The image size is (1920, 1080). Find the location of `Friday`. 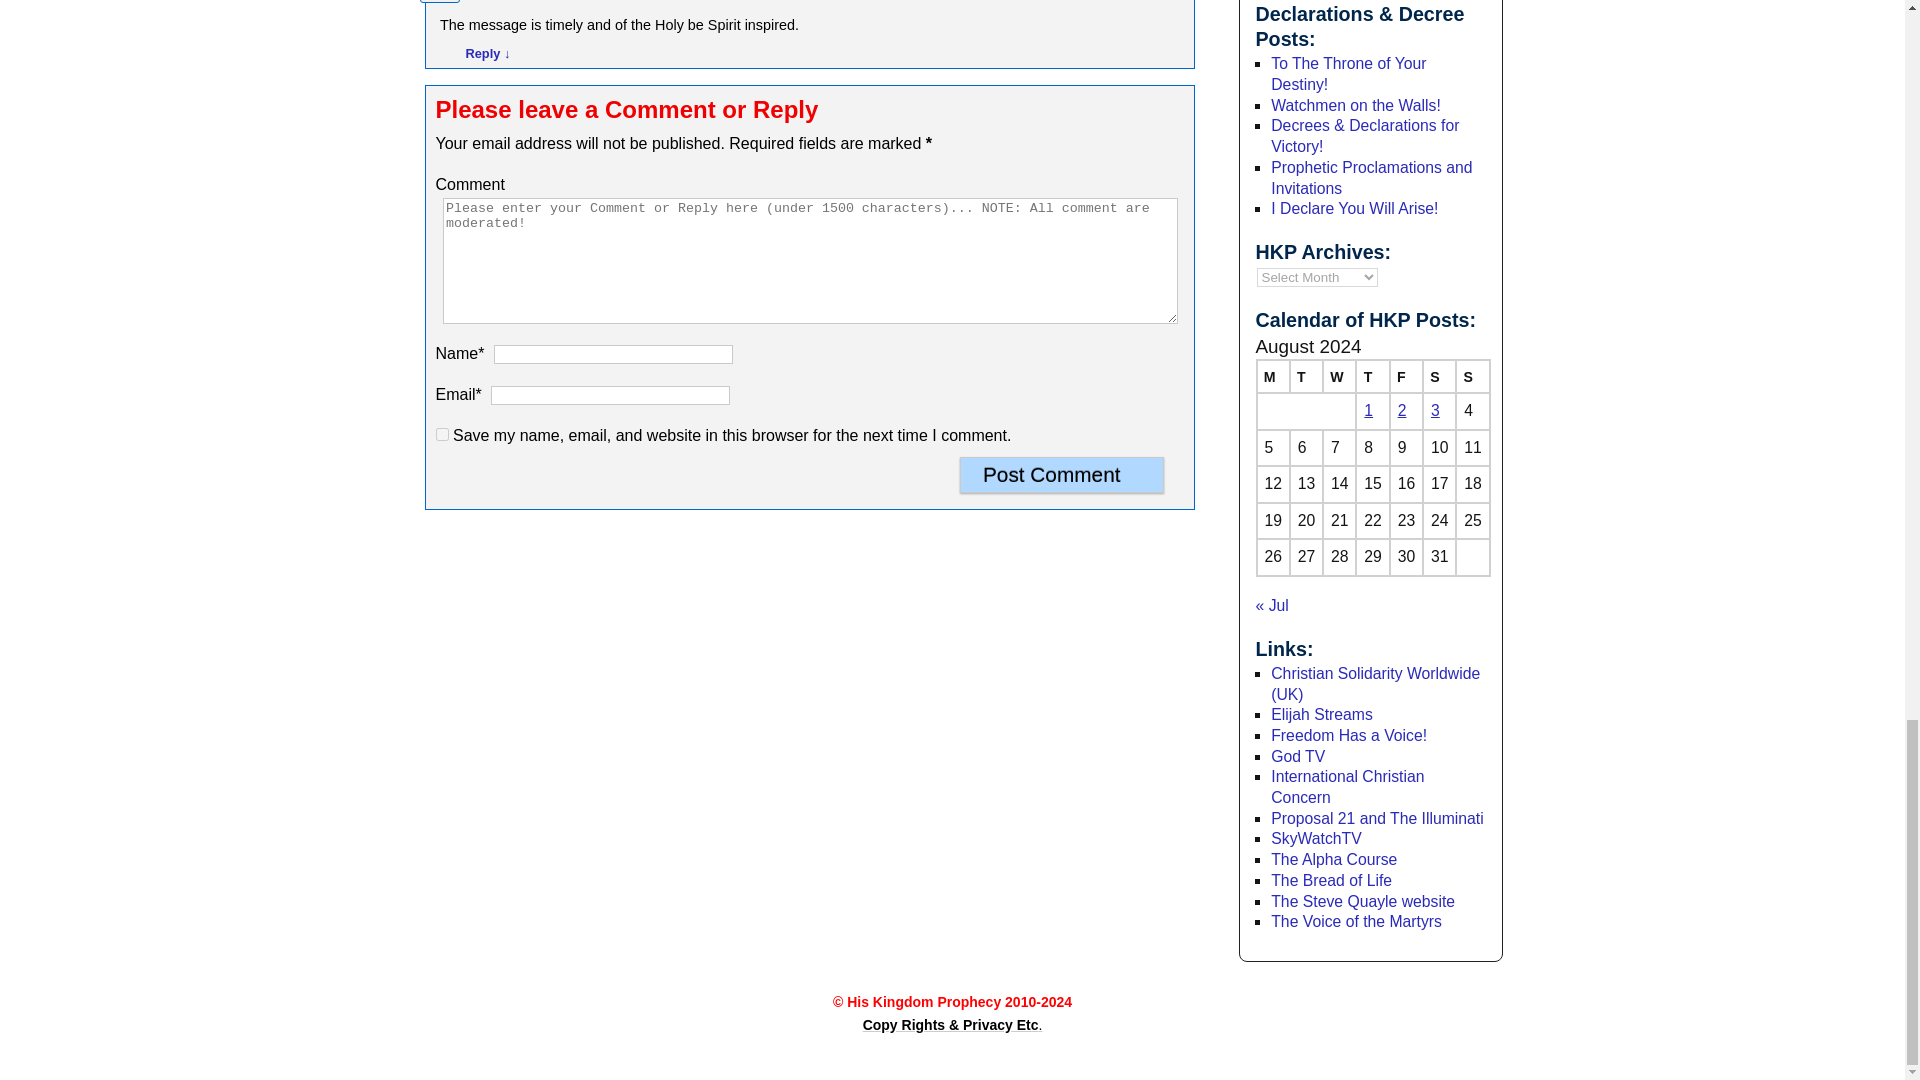

Friday is located at coordinates (1406, 376).